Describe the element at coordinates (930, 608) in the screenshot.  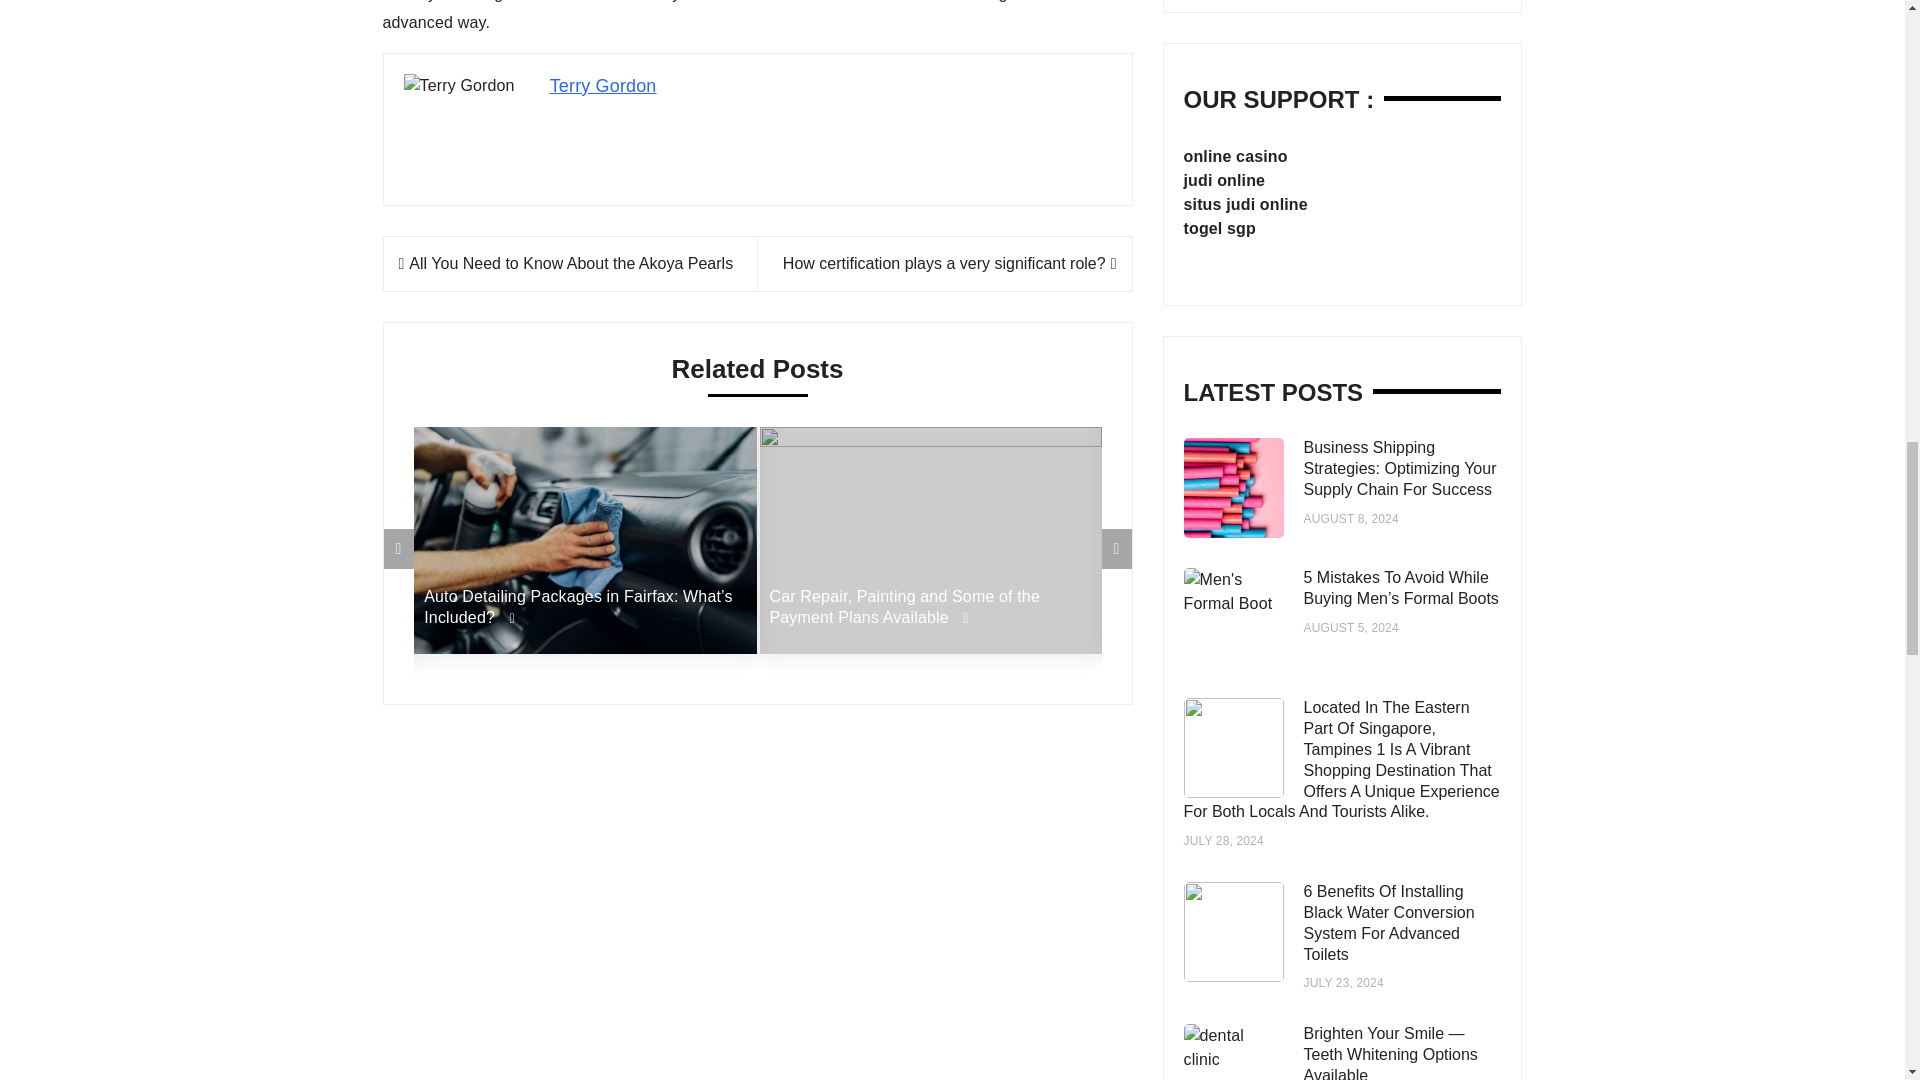
I see `Car Repair, Painting and Some of the Payment Plans Available` at that location.